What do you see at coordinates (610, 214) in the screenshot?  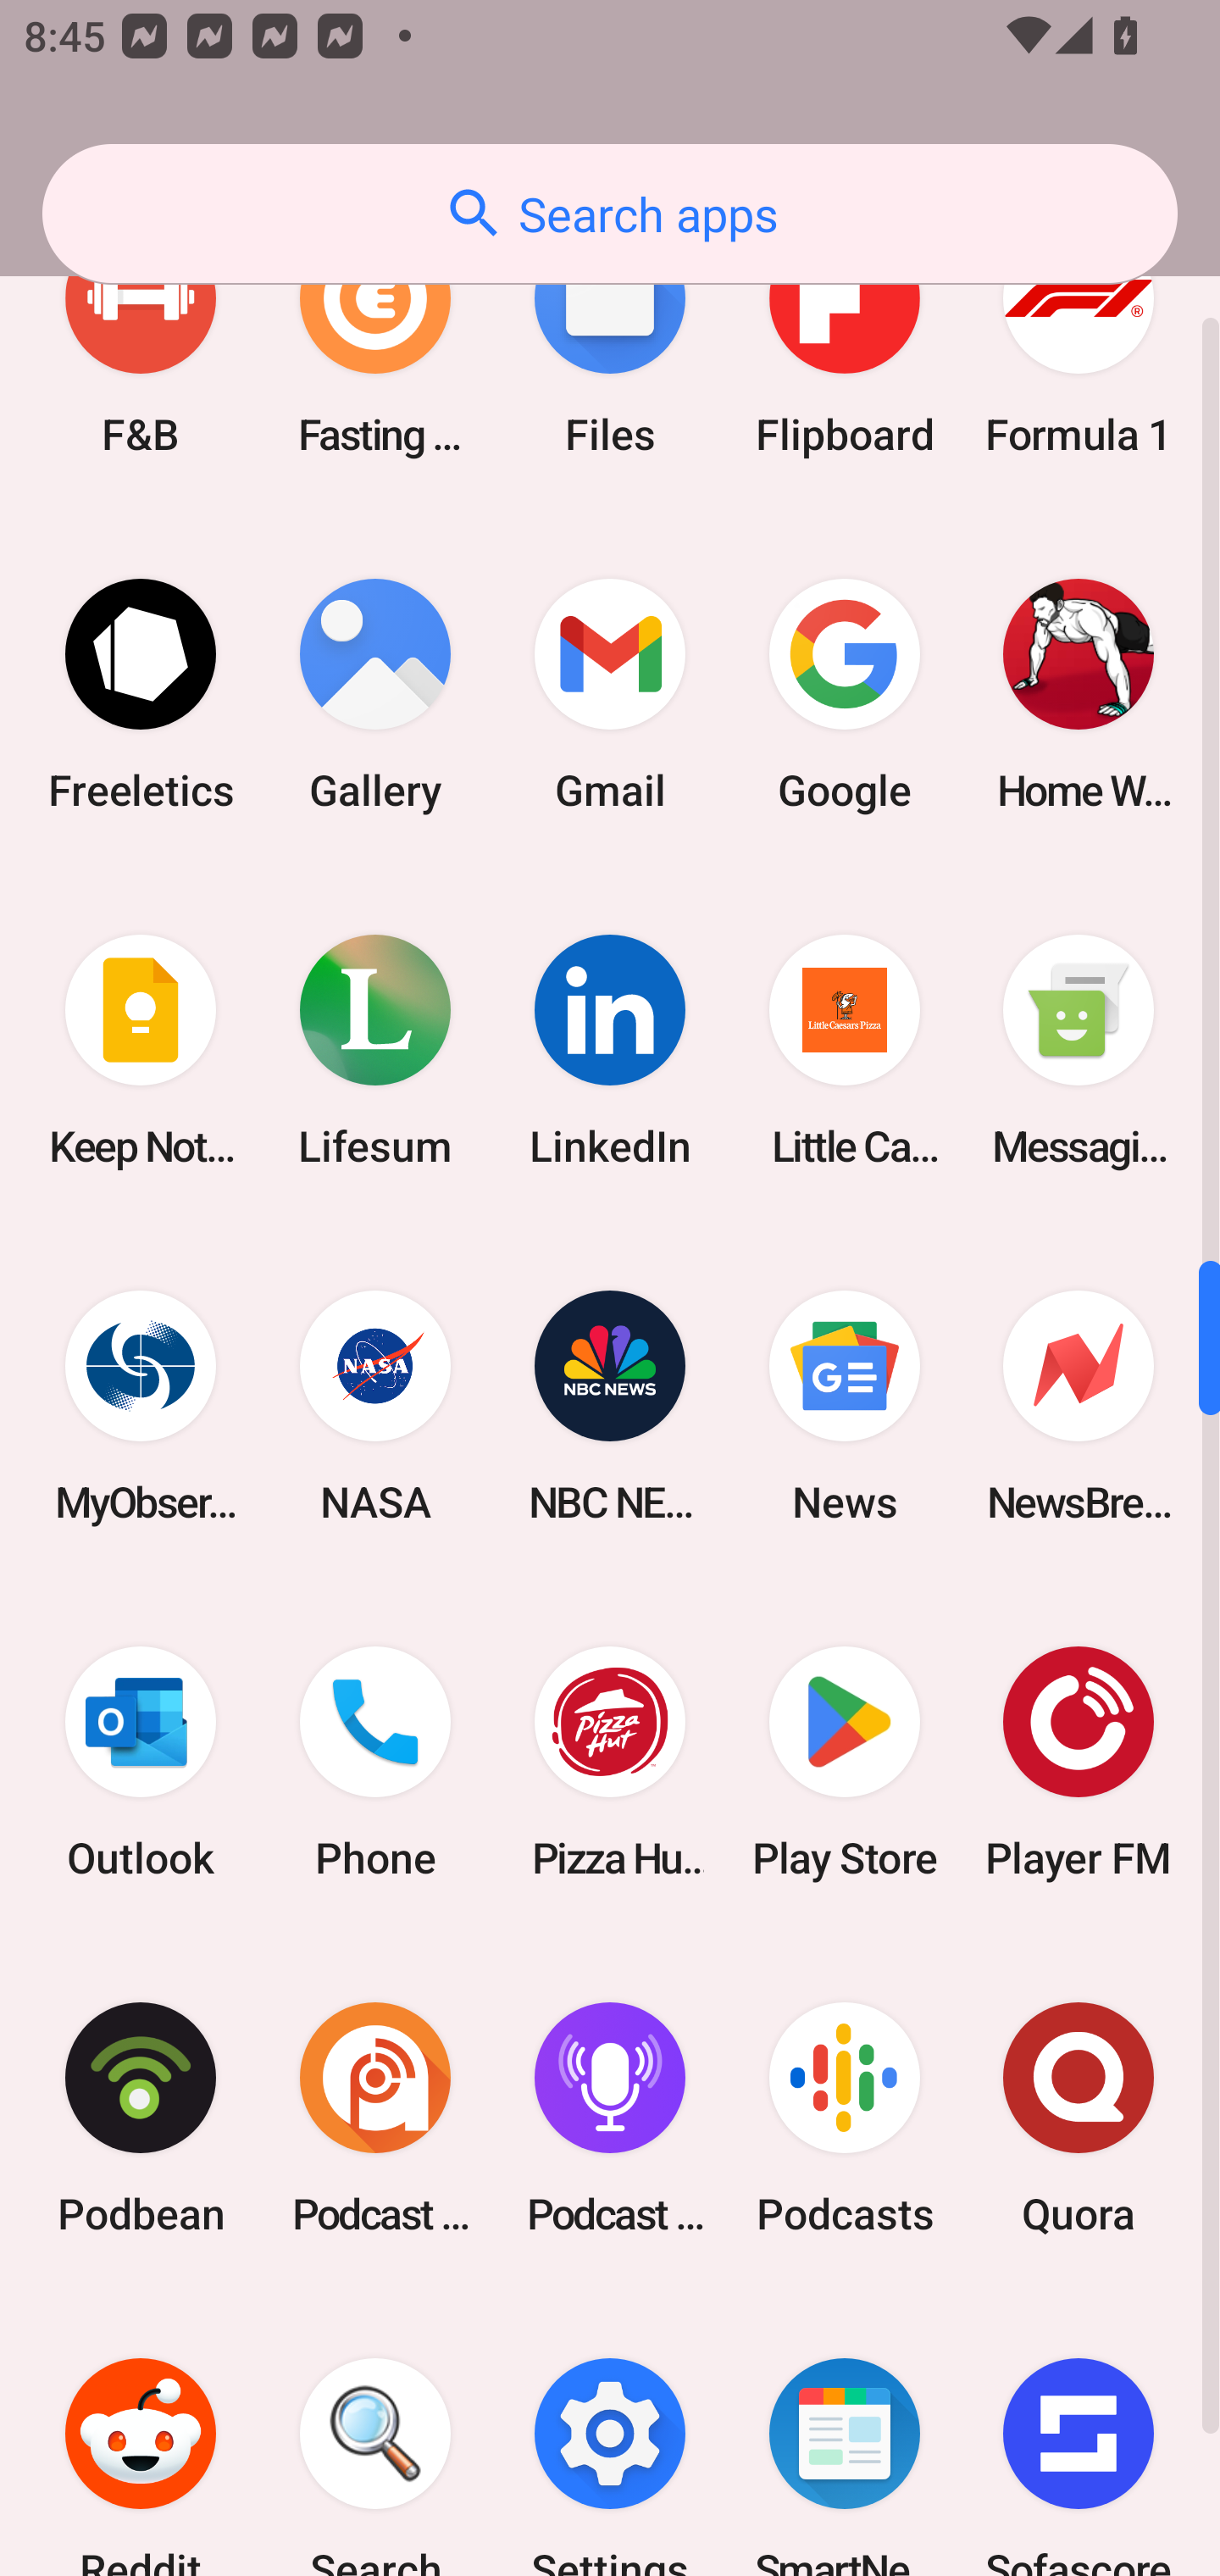 I see `  Search apps` at bounding box center [610, 214].